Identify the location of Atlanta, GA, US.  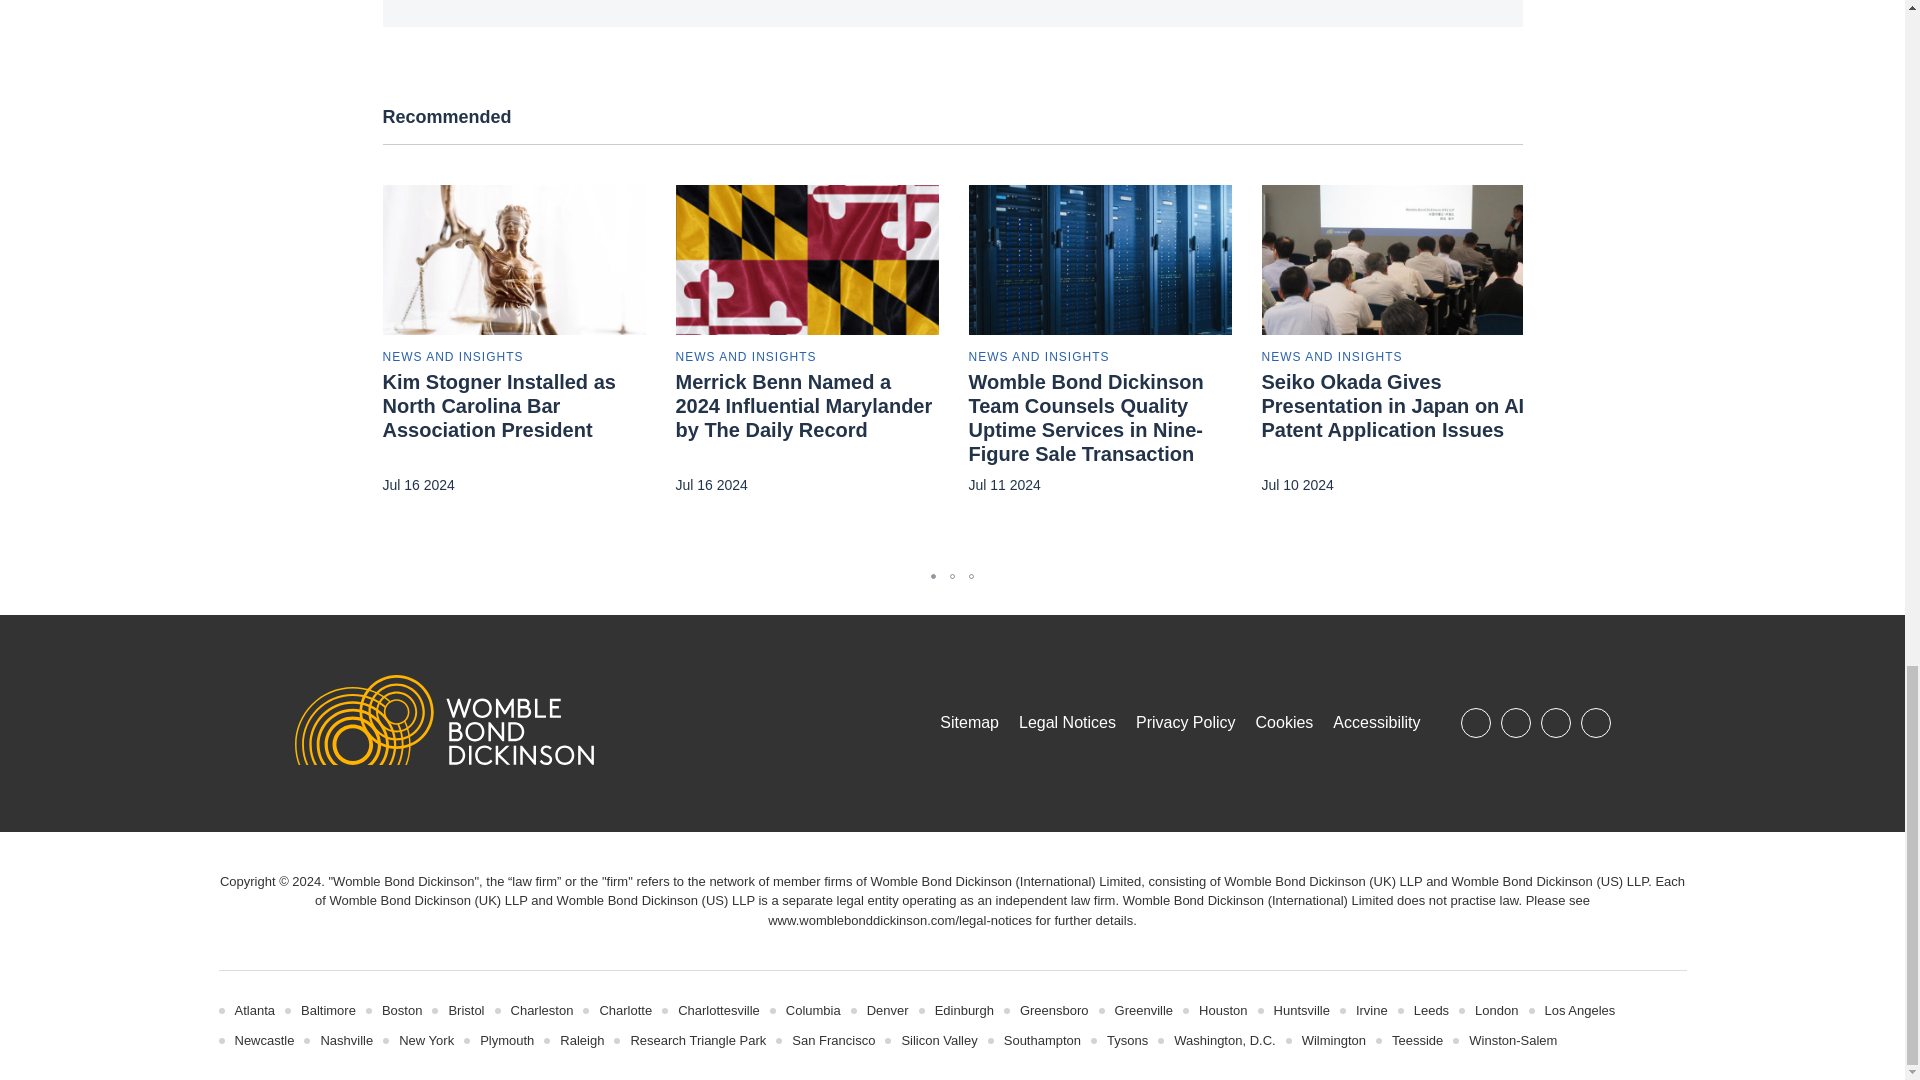
(254, 1010).